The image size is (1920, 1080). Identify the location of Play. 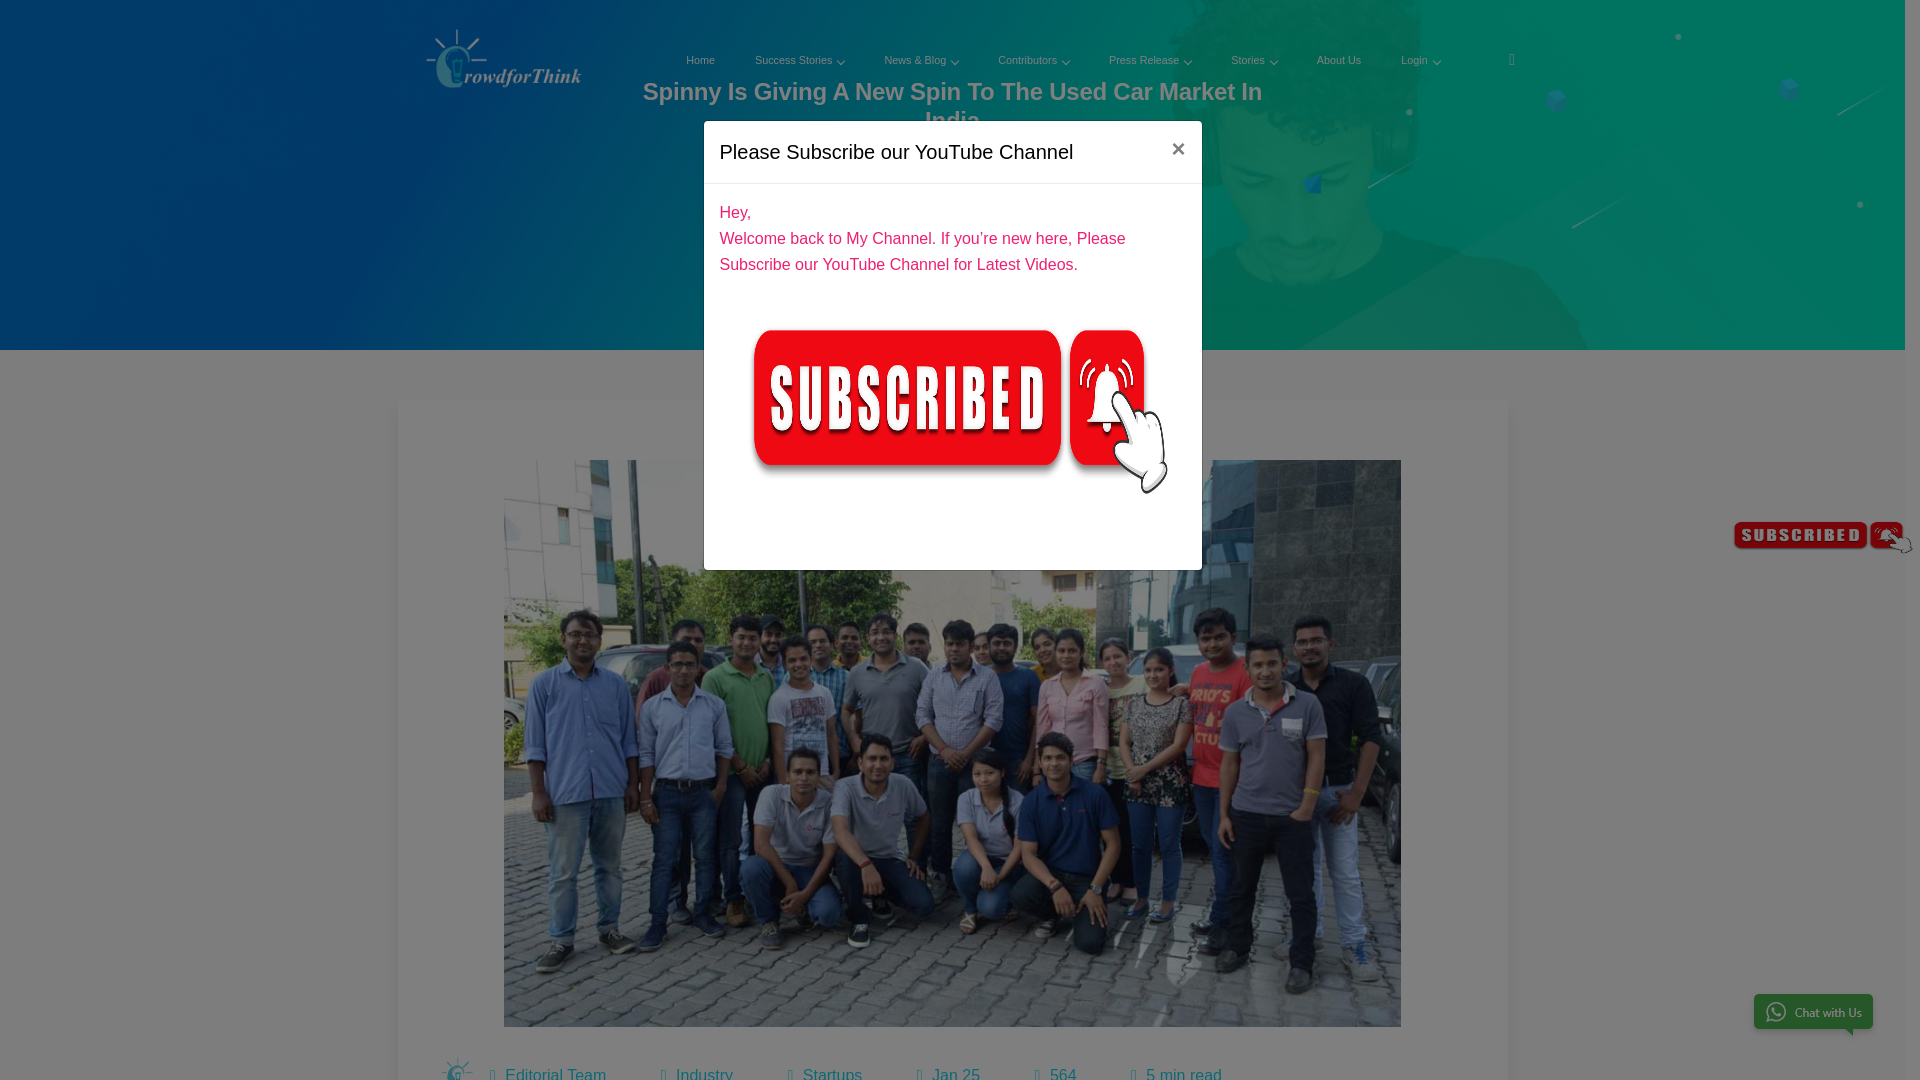
(952, 233).